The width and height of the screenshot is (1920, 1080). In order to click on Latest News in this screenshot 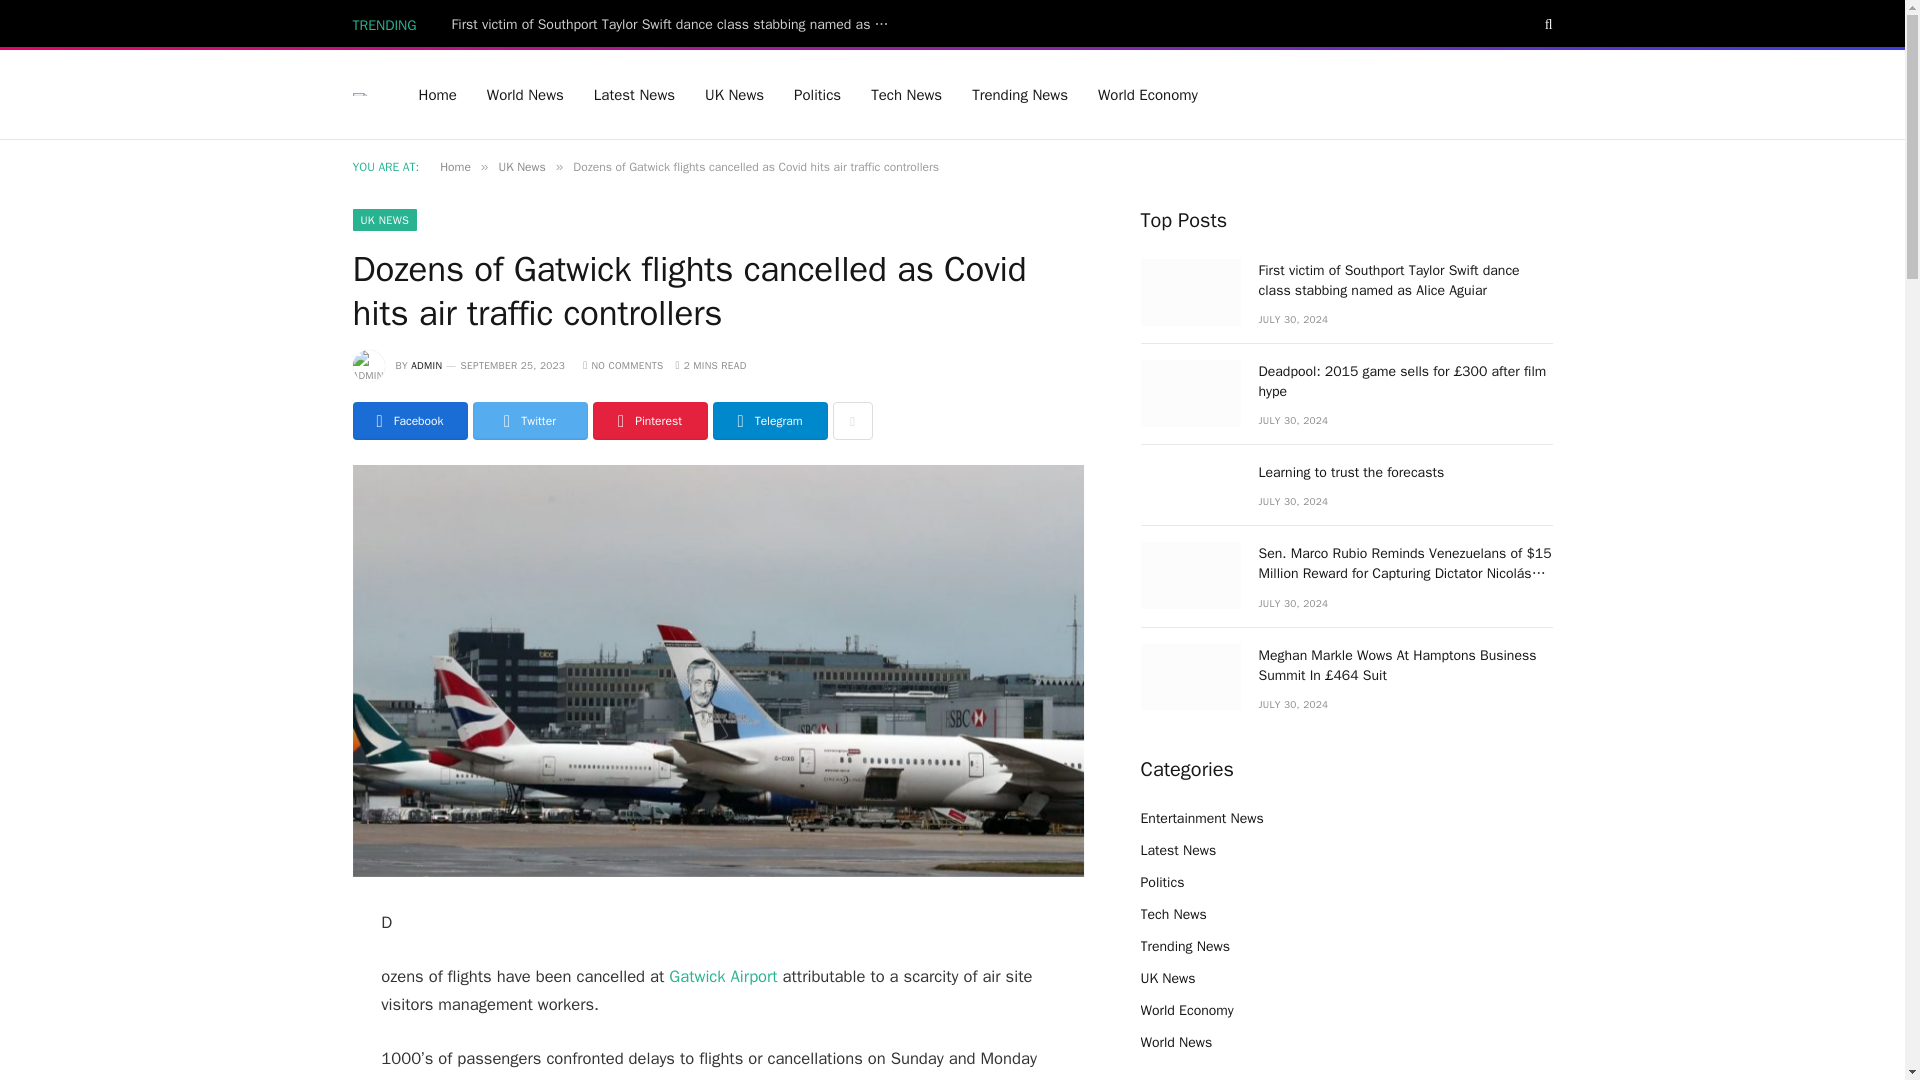, I will do `click(634, 94)`.